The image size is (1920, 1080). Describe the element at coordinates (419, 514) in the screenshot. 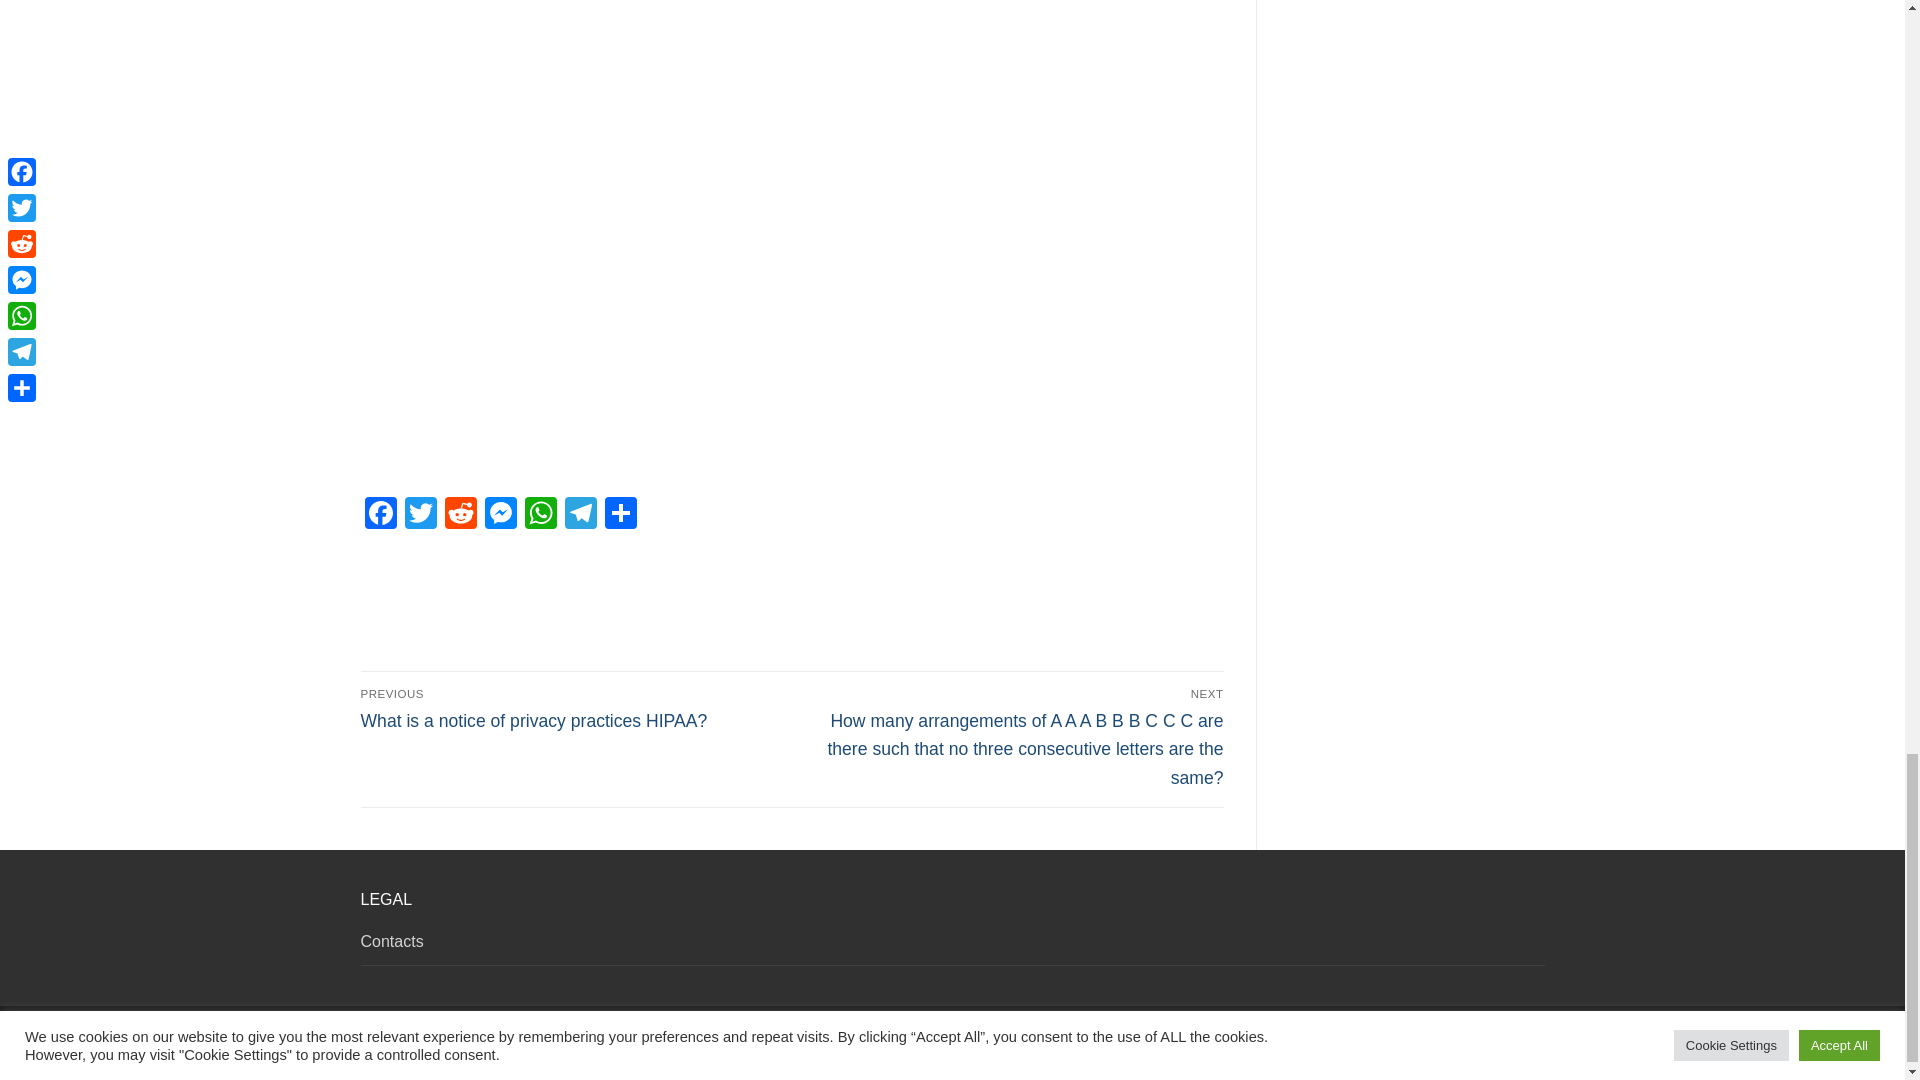

I see `Twitter` at that location.